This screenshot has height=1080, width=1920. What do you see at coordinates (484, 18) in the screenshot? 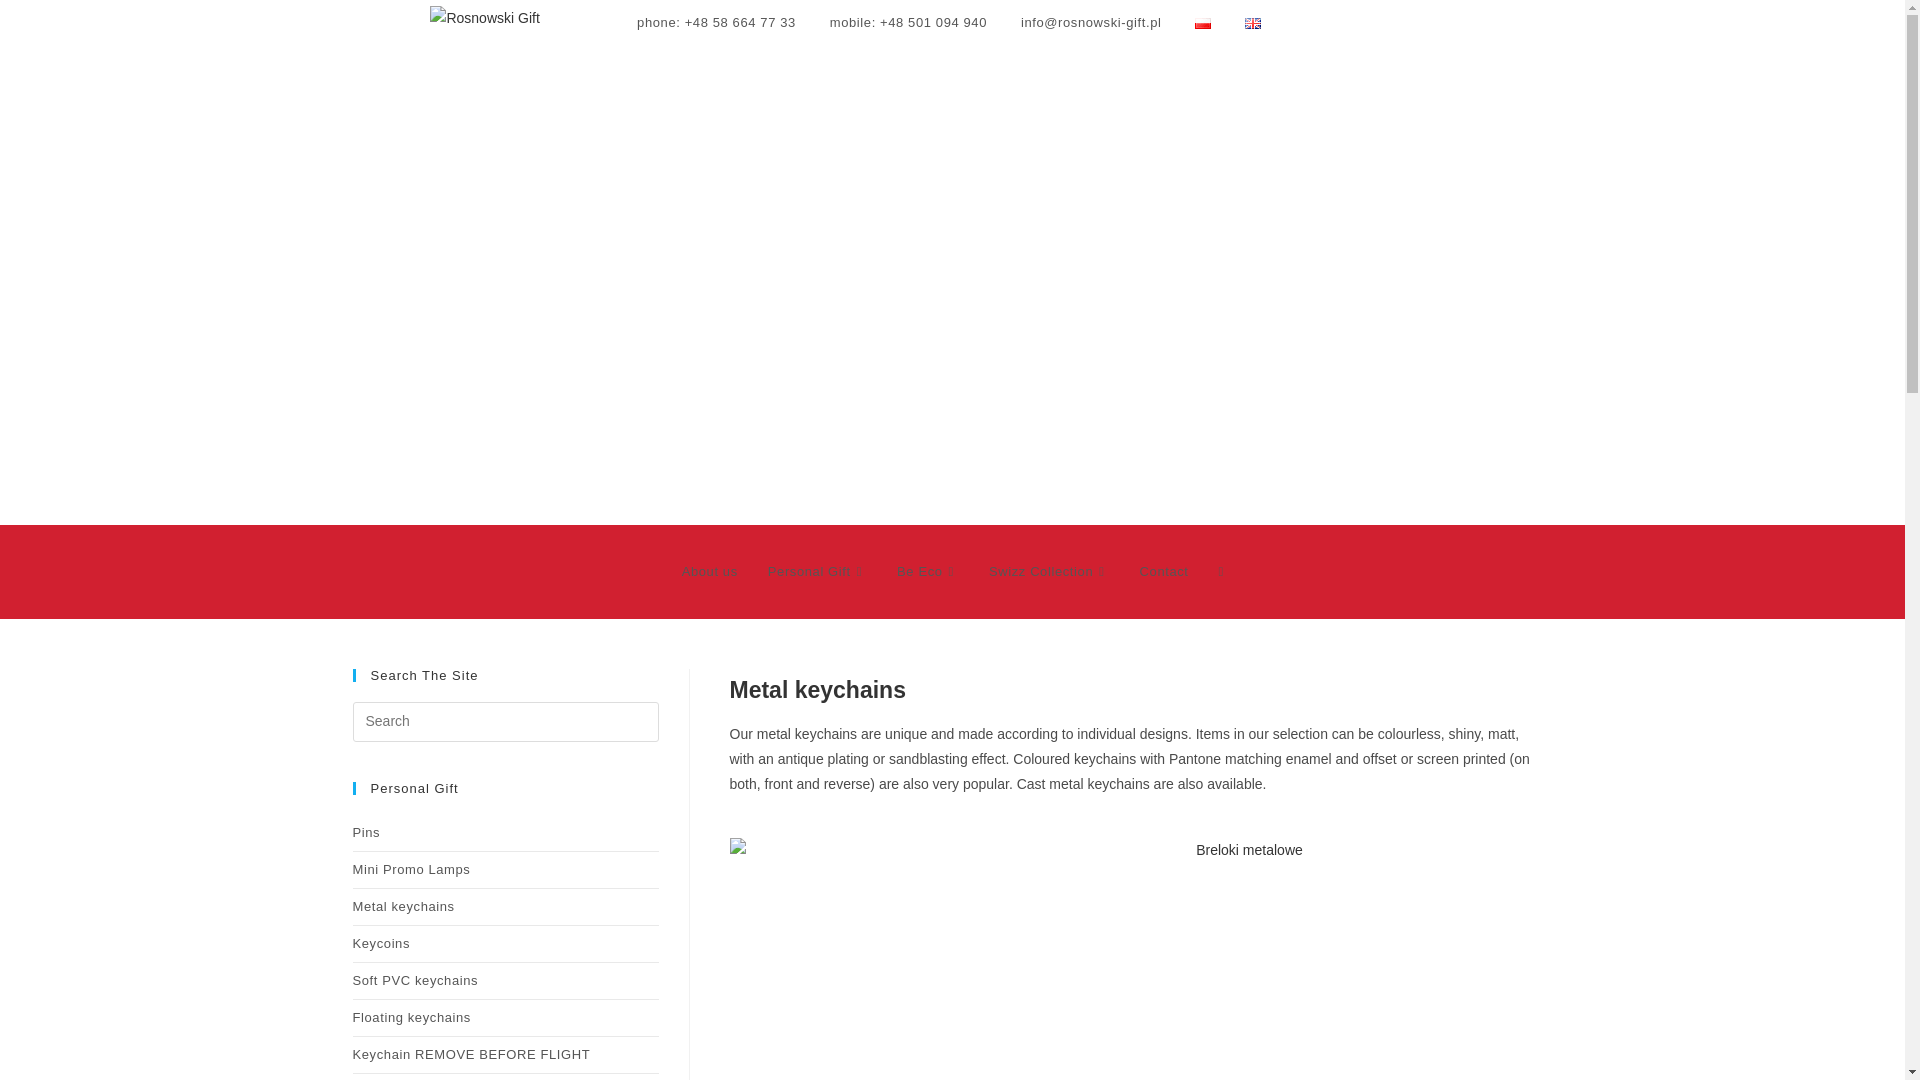
I see `Rosnowski-Gift-Logo` at bounding box center [484, 18].